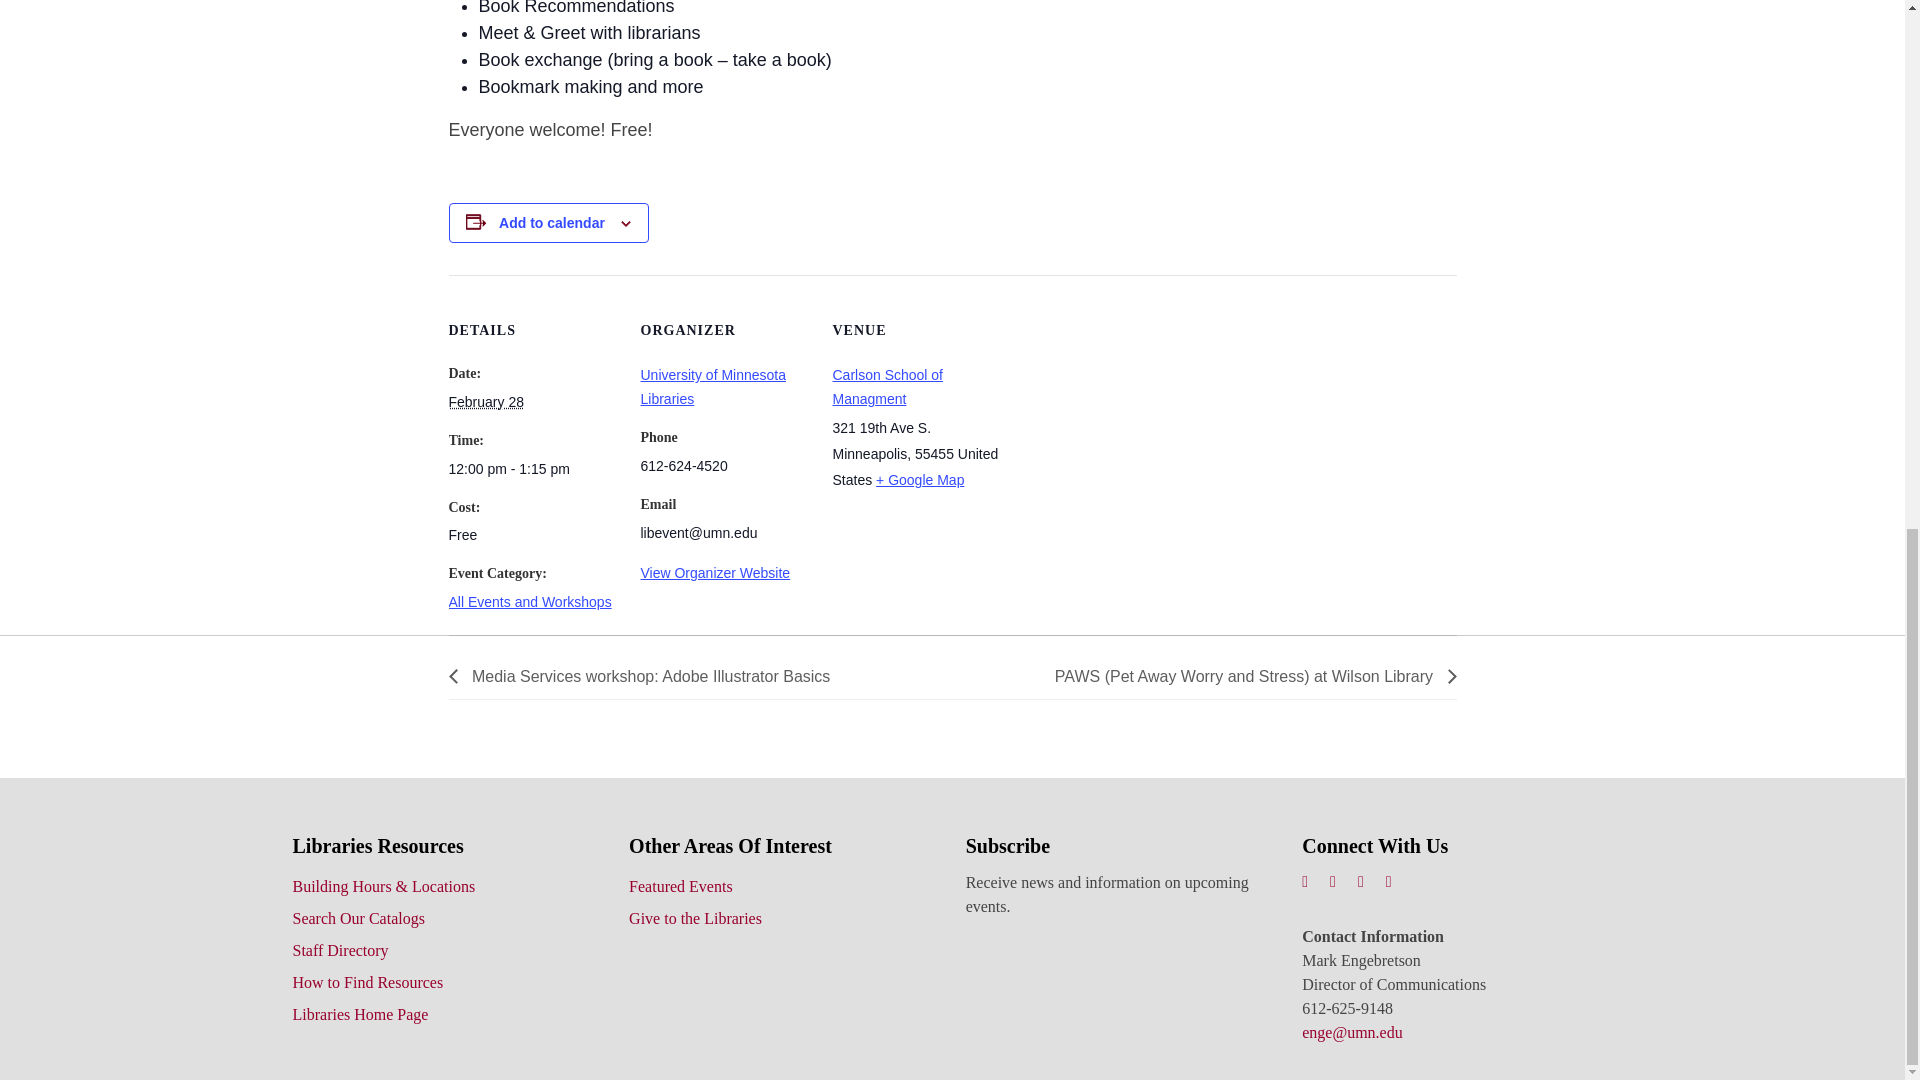 Image resolution: width=1920 pixels, height=1080 pixels. Describe the element at coordinates (532, 468) in the screenshot. I see `2024-02-28` at that location.